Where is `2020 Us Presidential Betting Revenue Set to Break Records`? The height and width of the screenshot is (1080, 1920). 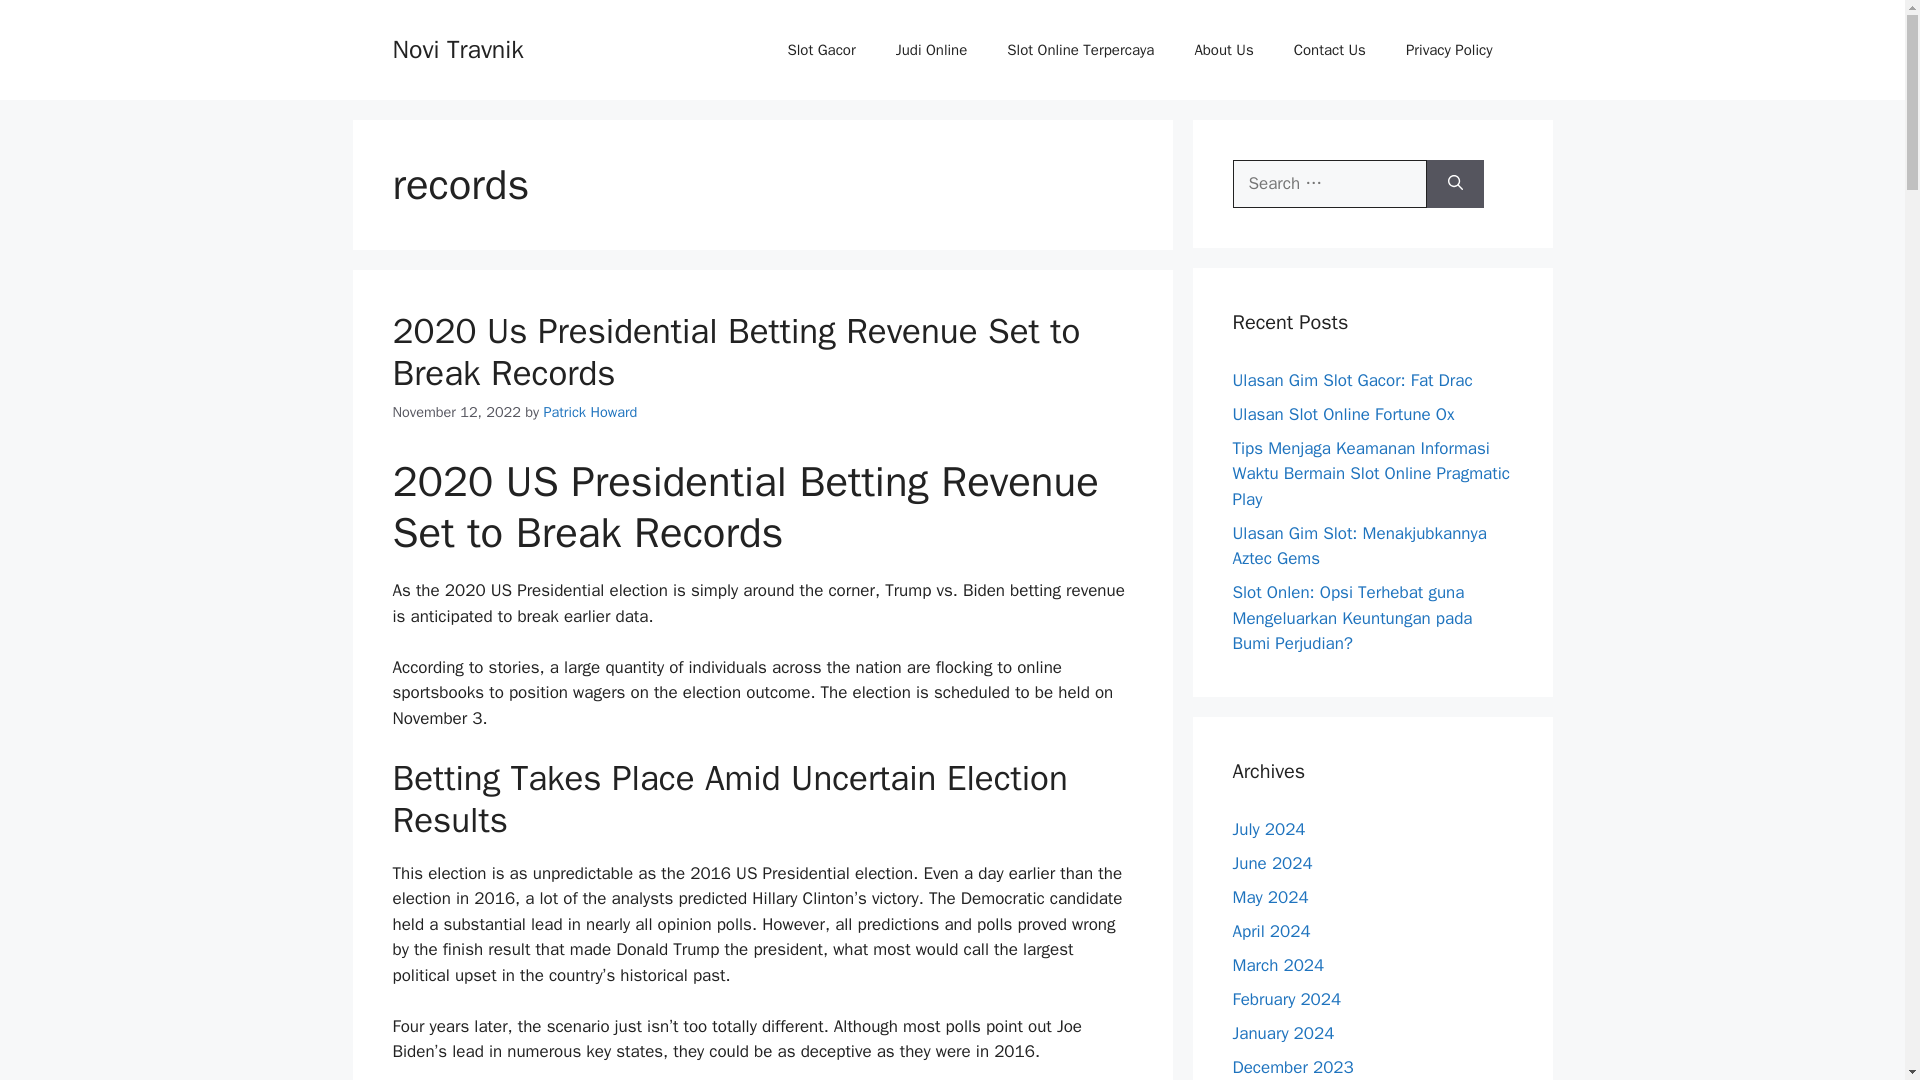
2020 Us Presidential Betting Revenue Set to Break Records is located at coordinates (735, 352).